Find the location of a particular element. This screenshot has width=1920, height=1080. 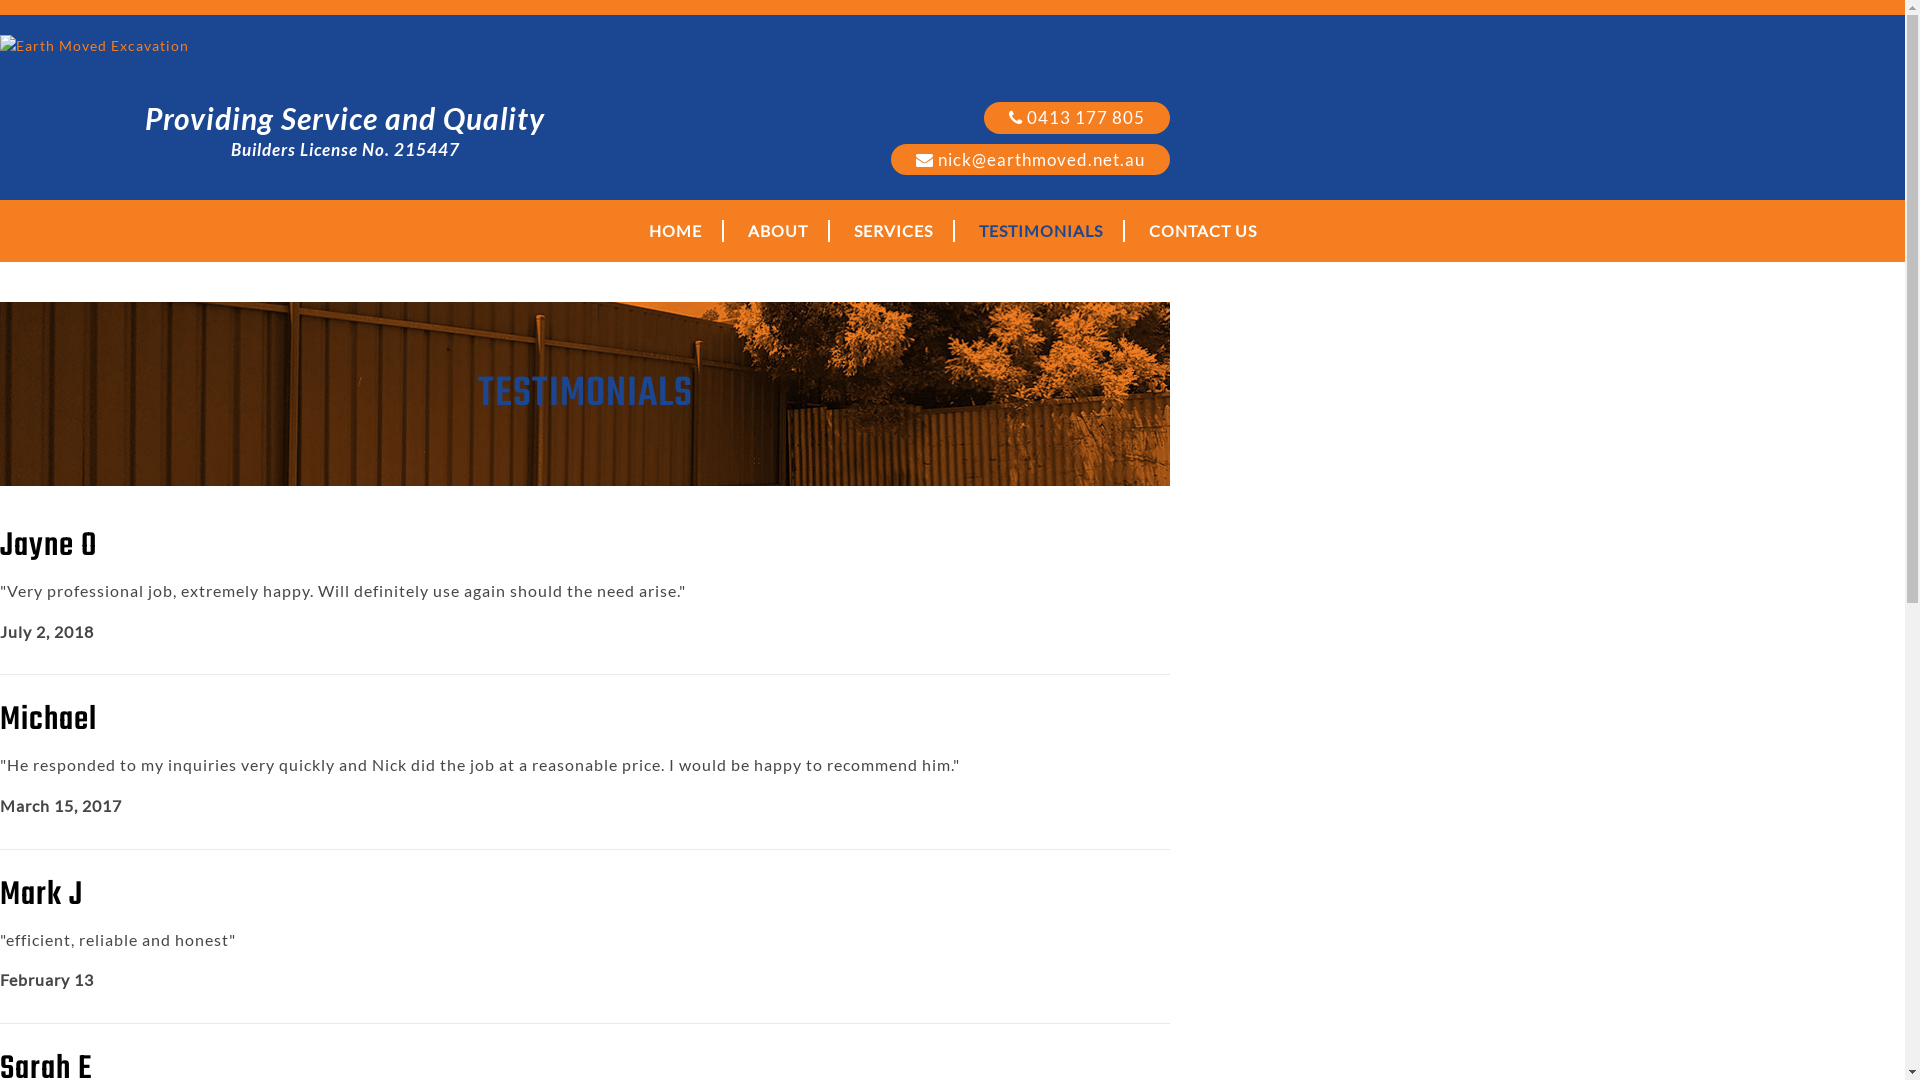

0413 177 805 is located at coordinates (1076, 118).